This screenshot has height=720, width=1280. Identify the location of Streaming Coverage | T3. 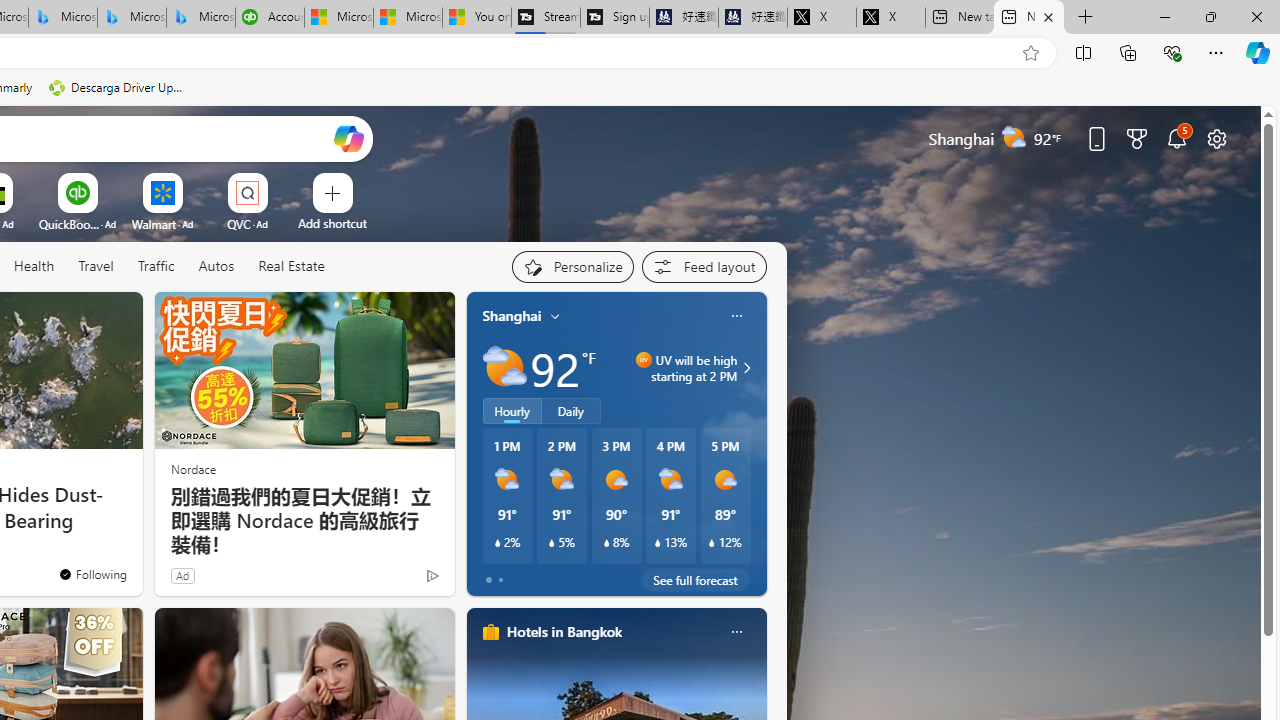
(546, 18).